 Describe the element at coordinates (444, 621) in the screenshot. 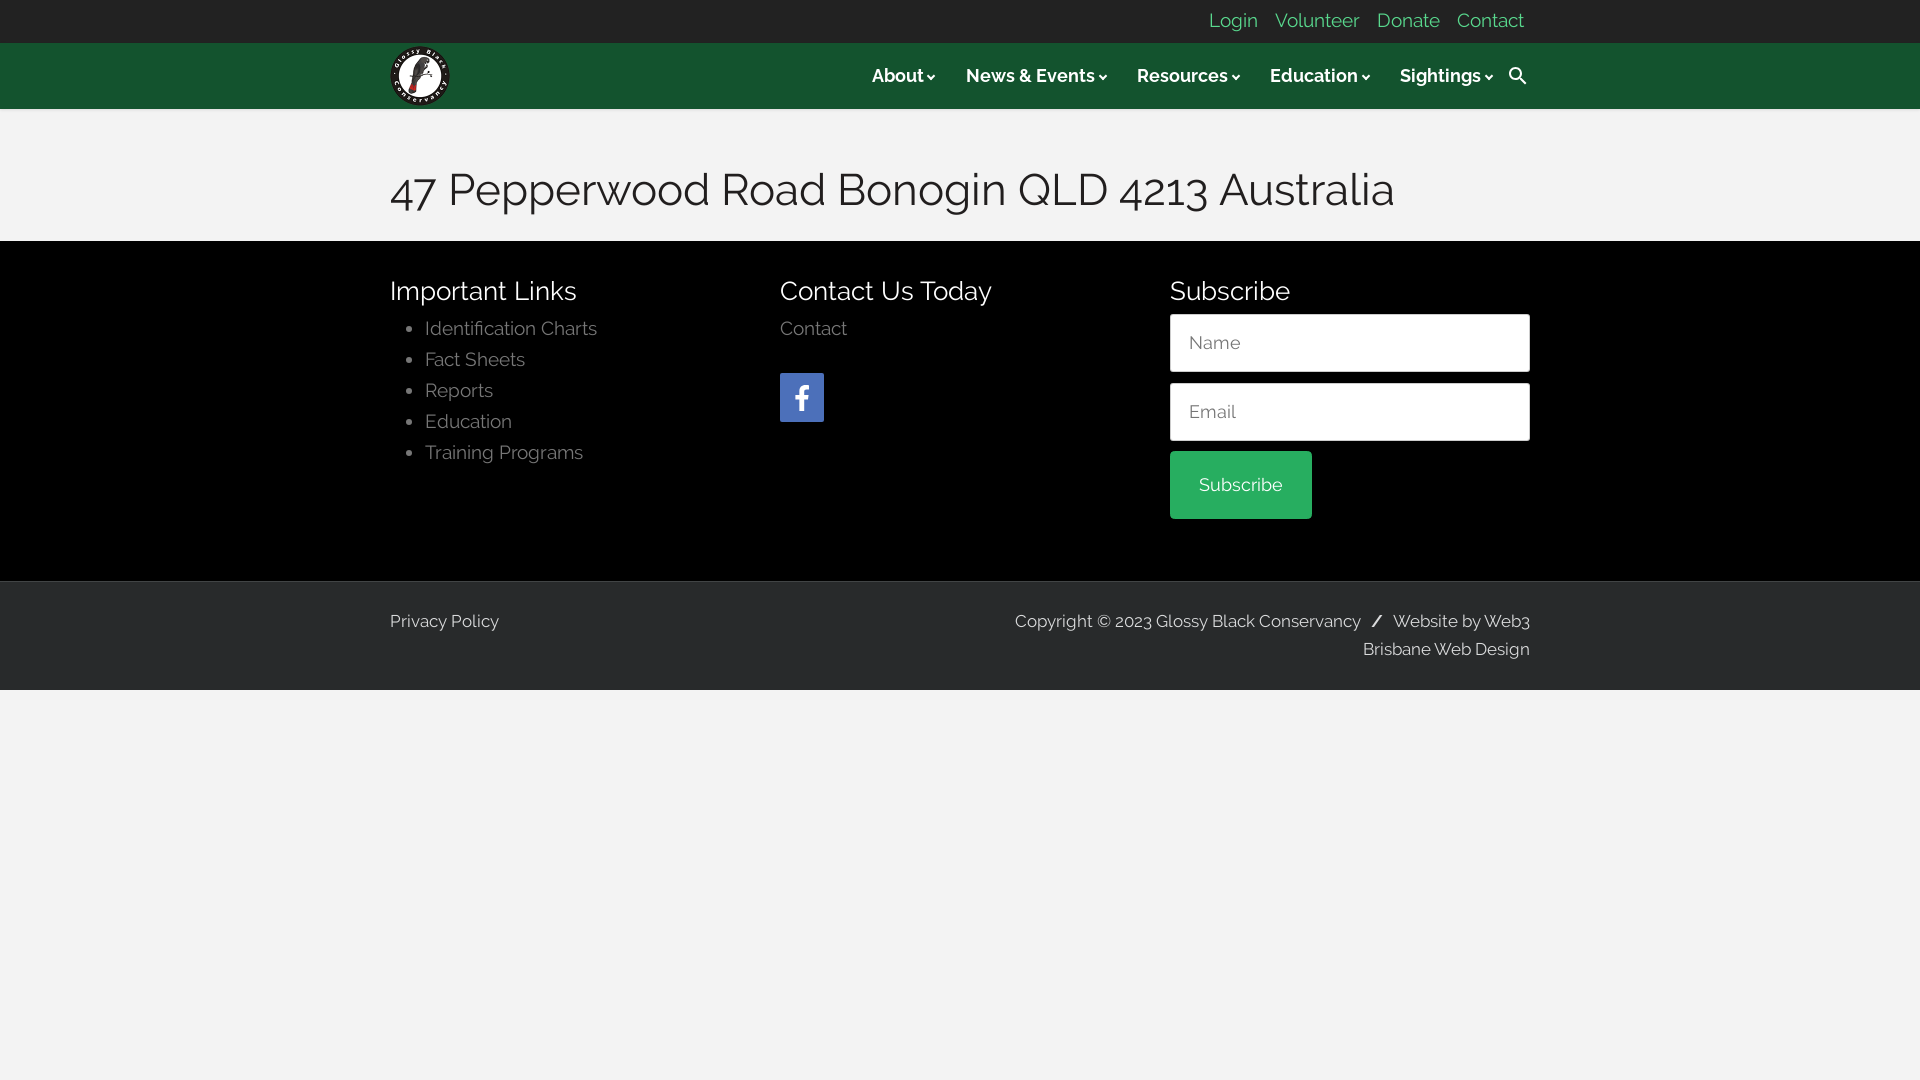

I see `Privacy Policy` at that location.